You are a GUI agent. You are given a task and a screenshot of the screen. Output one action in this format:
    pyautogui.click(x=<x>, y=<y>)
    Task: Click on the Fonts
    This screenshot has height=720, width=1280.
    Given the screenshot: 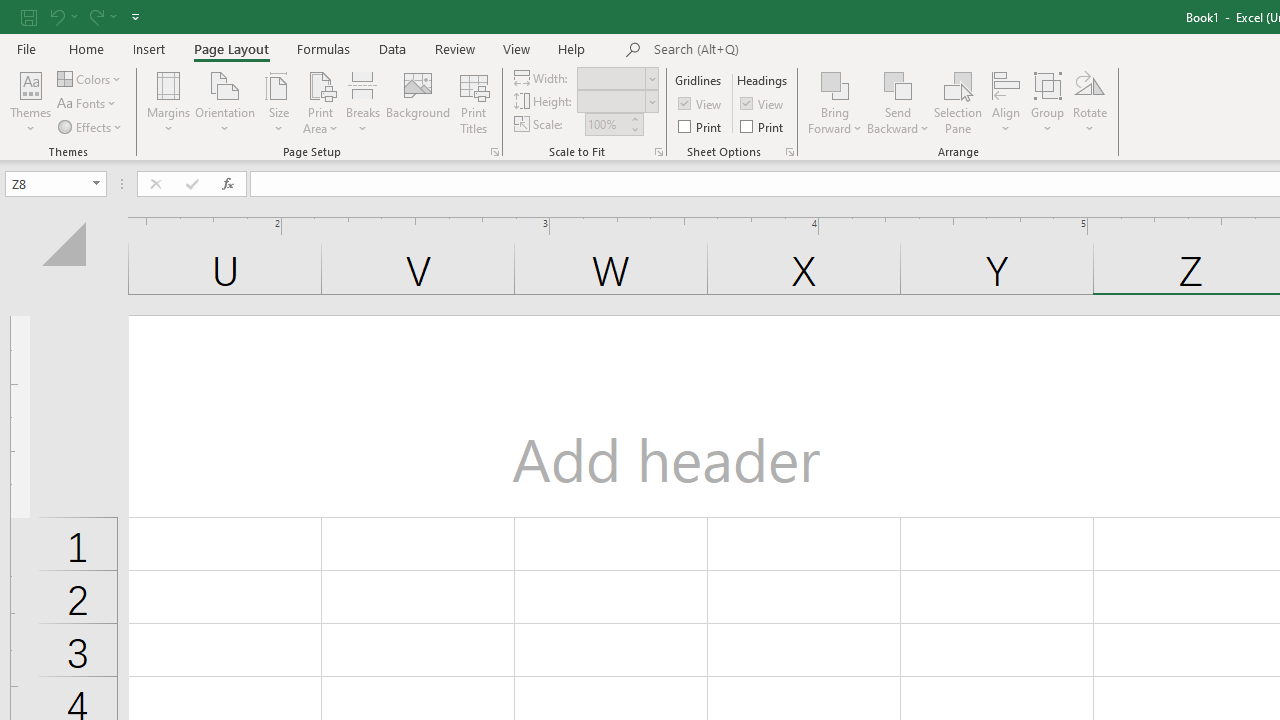 What is the action you would take?
    pyautogui.click(x=88, y=104)
    